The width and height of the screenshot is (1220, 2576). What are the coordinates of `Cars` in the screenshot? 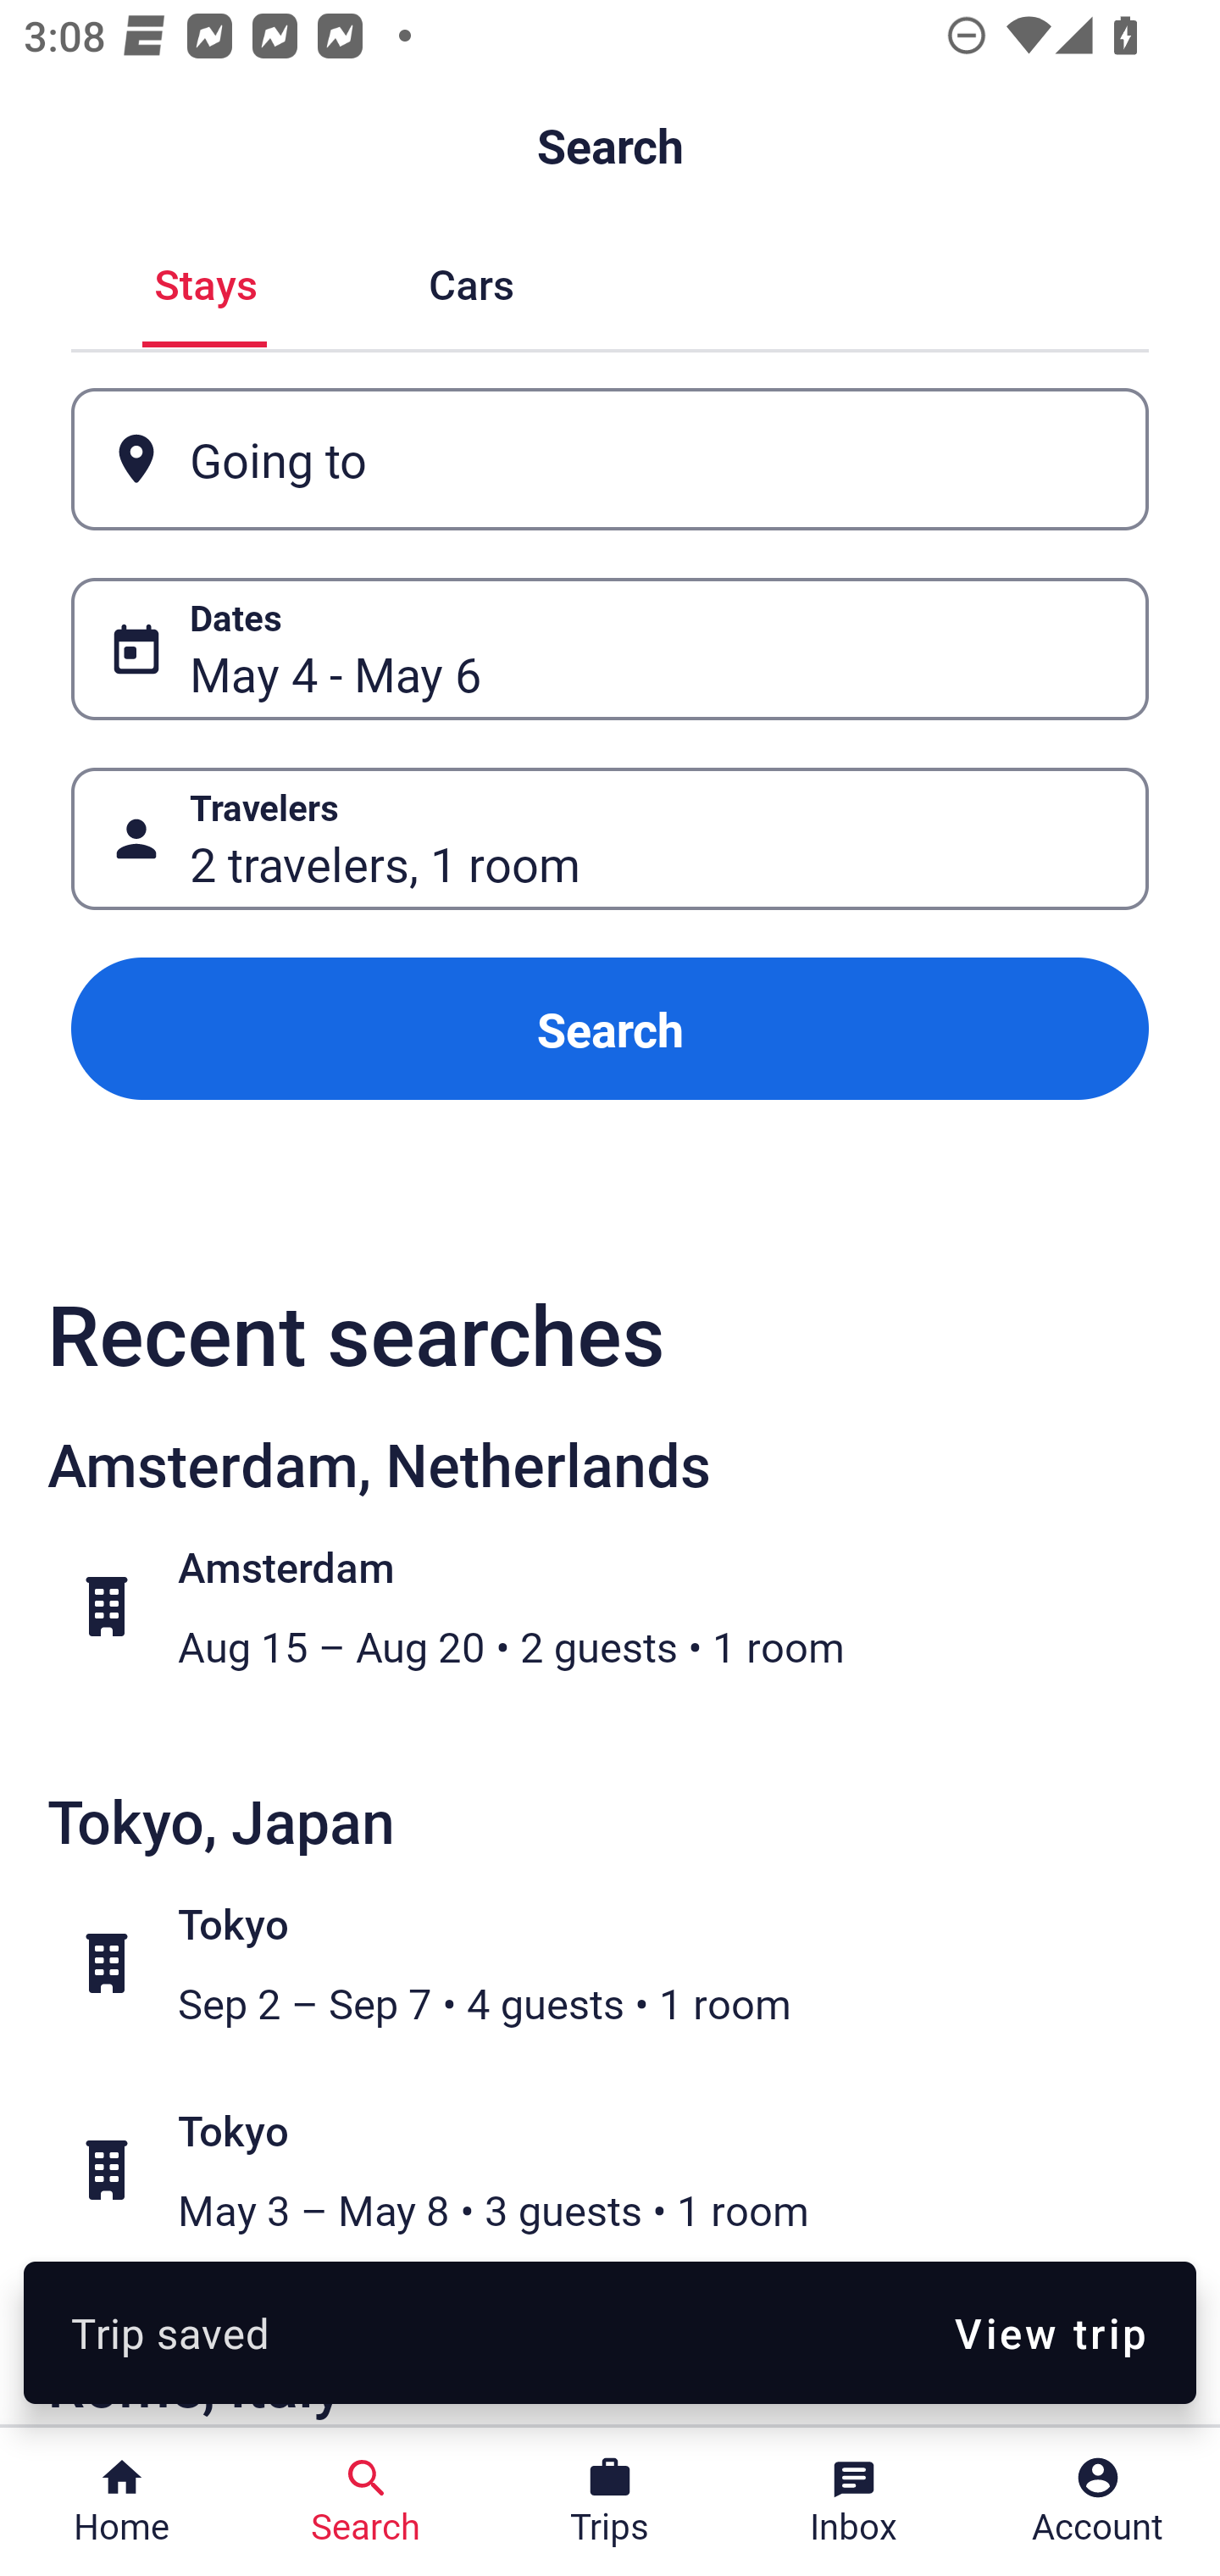 It's located at (471, 281).